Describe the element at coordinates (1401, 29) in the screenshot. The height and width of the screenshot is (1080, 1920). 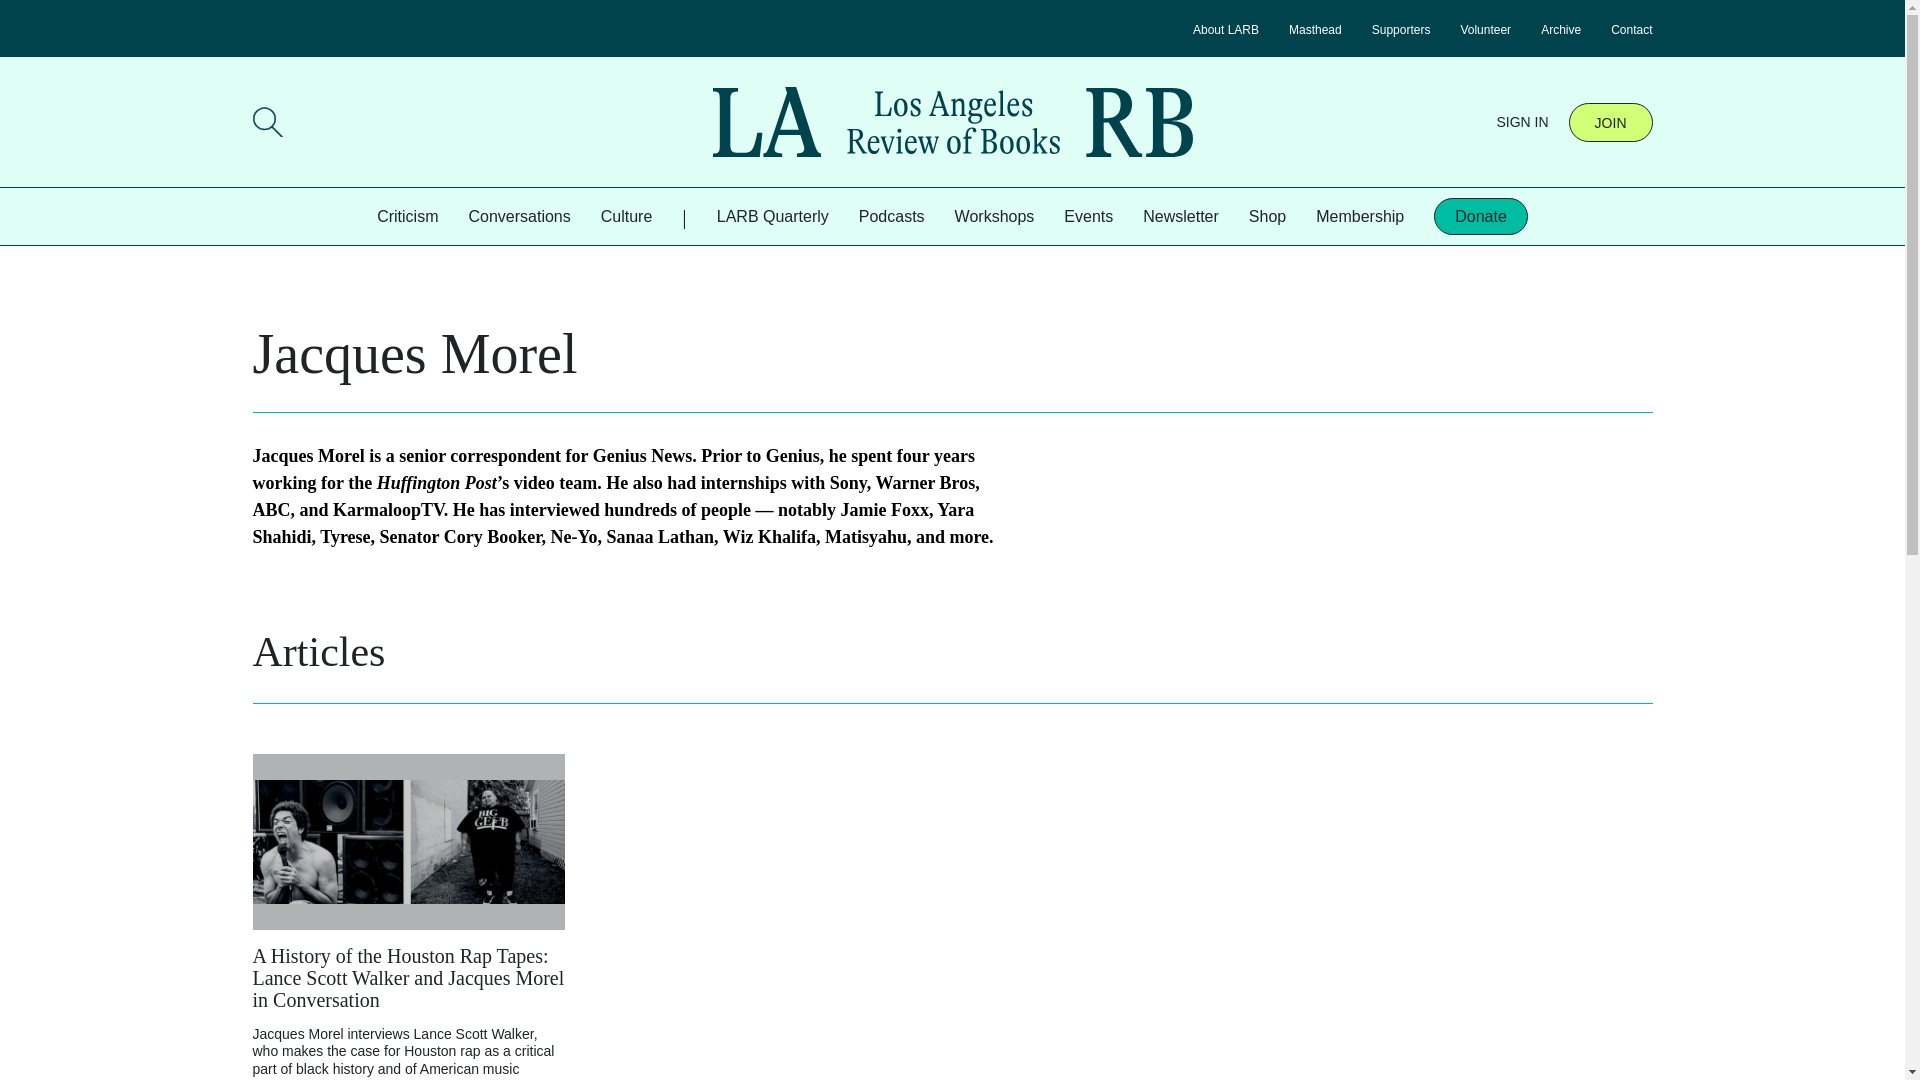
I see `Supporters` at that location.